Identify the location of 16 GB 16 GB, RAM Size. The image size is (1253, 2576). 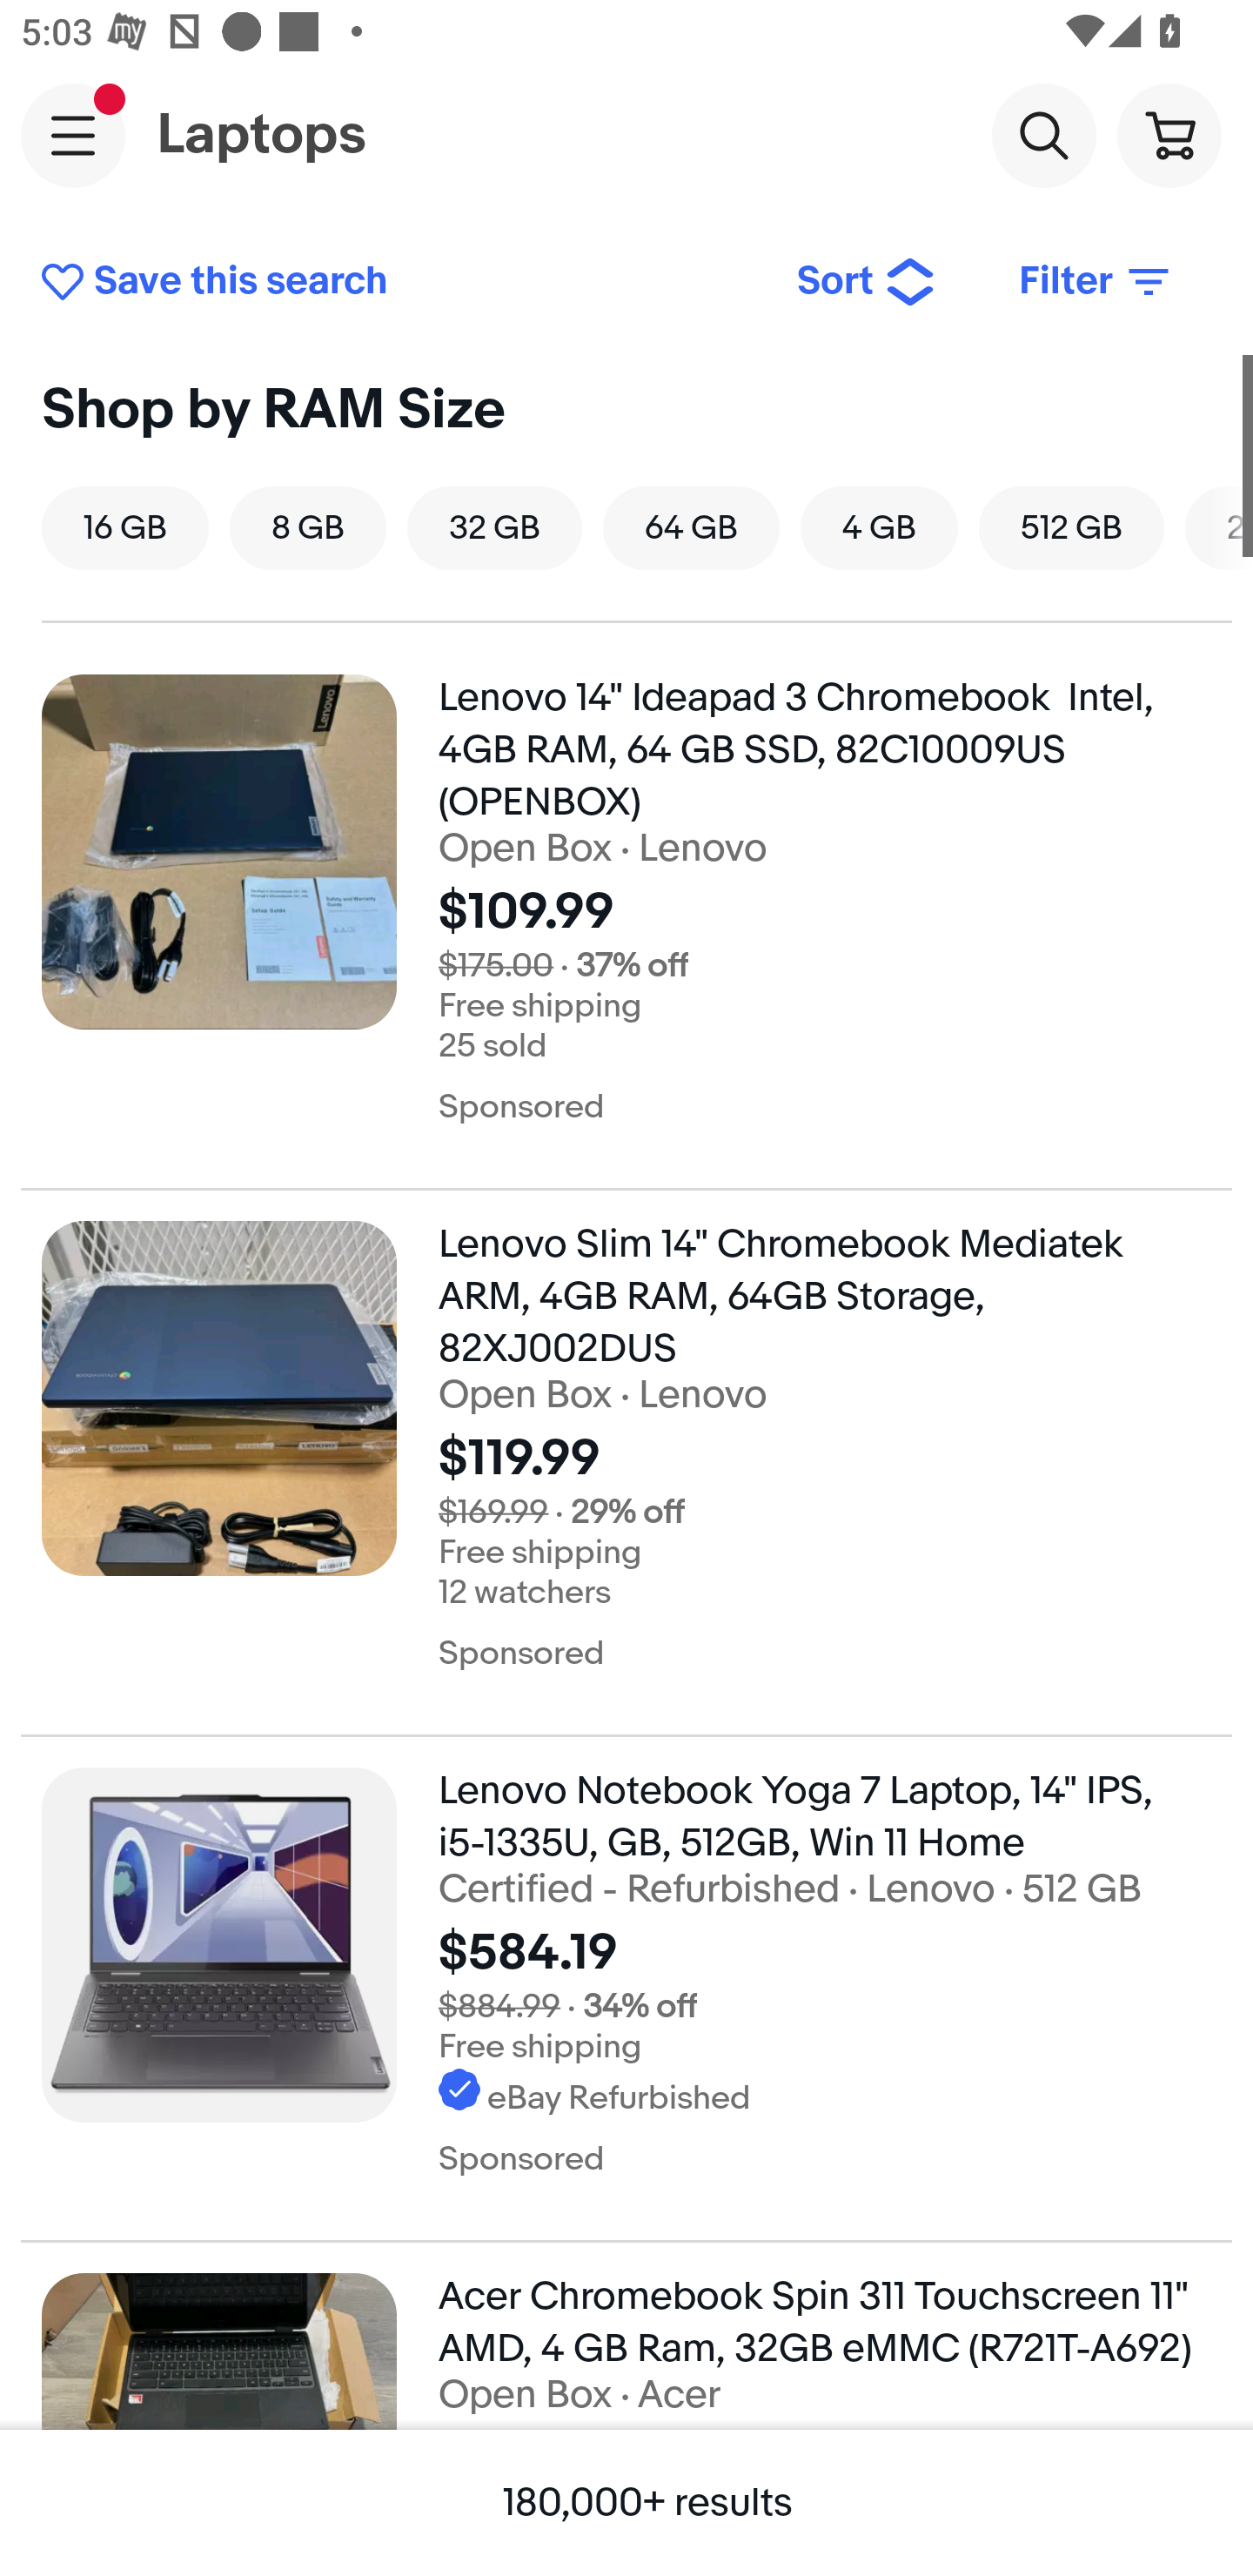
(125, 527).